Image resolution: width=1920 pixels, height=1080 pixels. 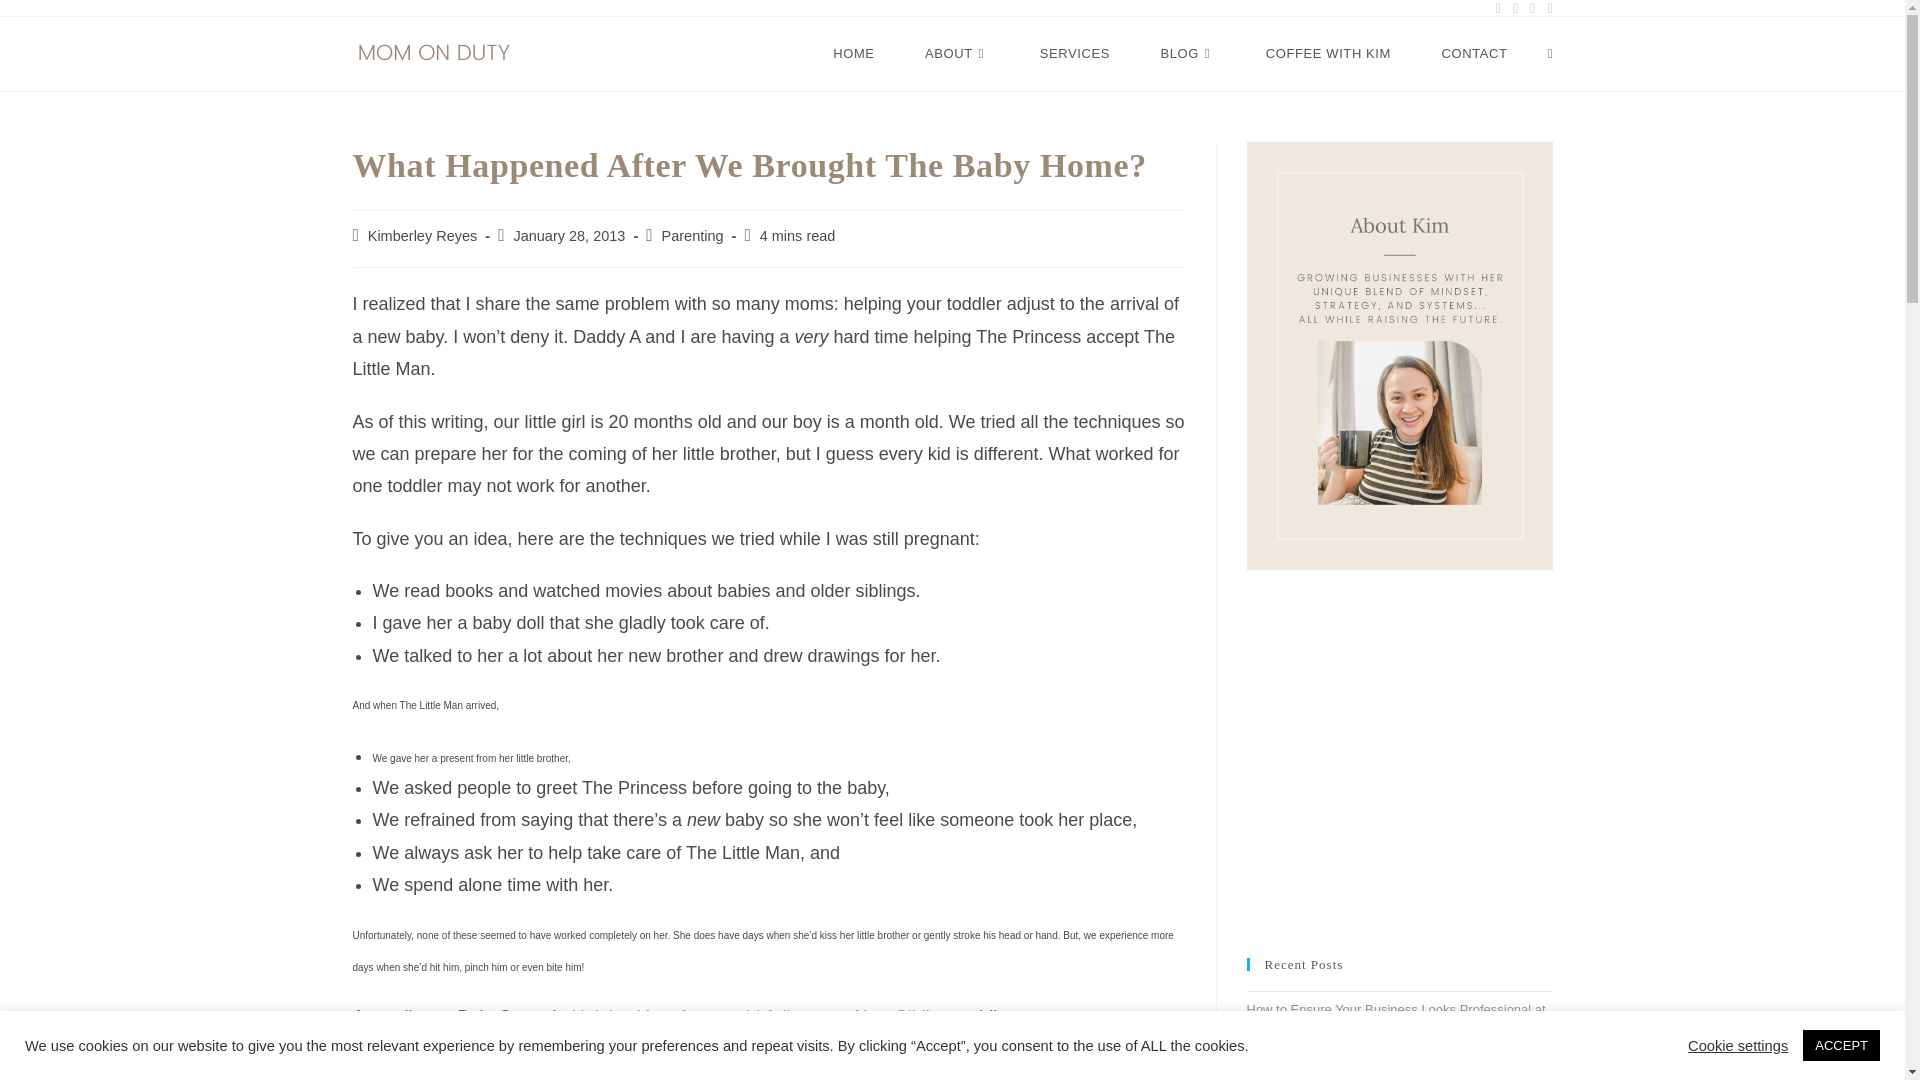 I want to click on BLOG, so click(x=1187, y=54).